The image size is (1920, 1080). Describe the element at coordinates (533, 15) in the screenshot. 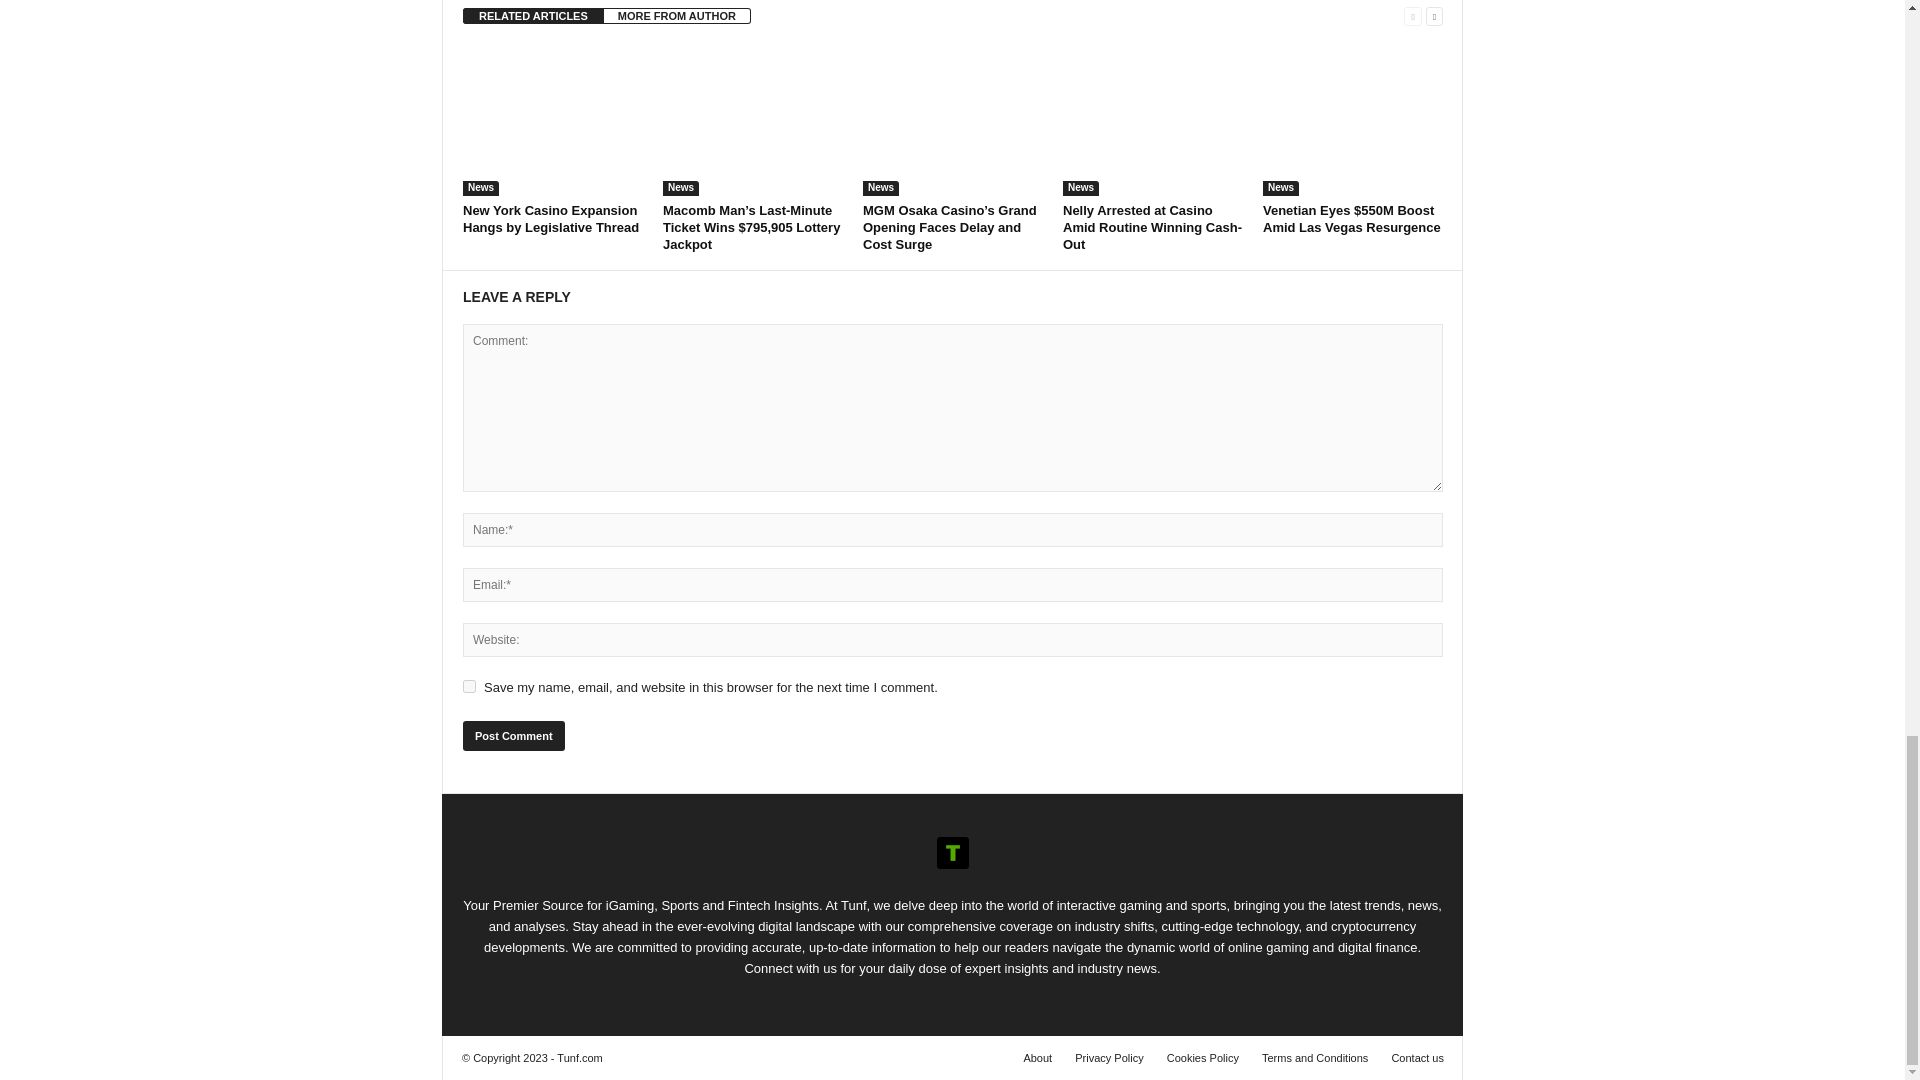

I see `RELATED ARTICLES` at that location.